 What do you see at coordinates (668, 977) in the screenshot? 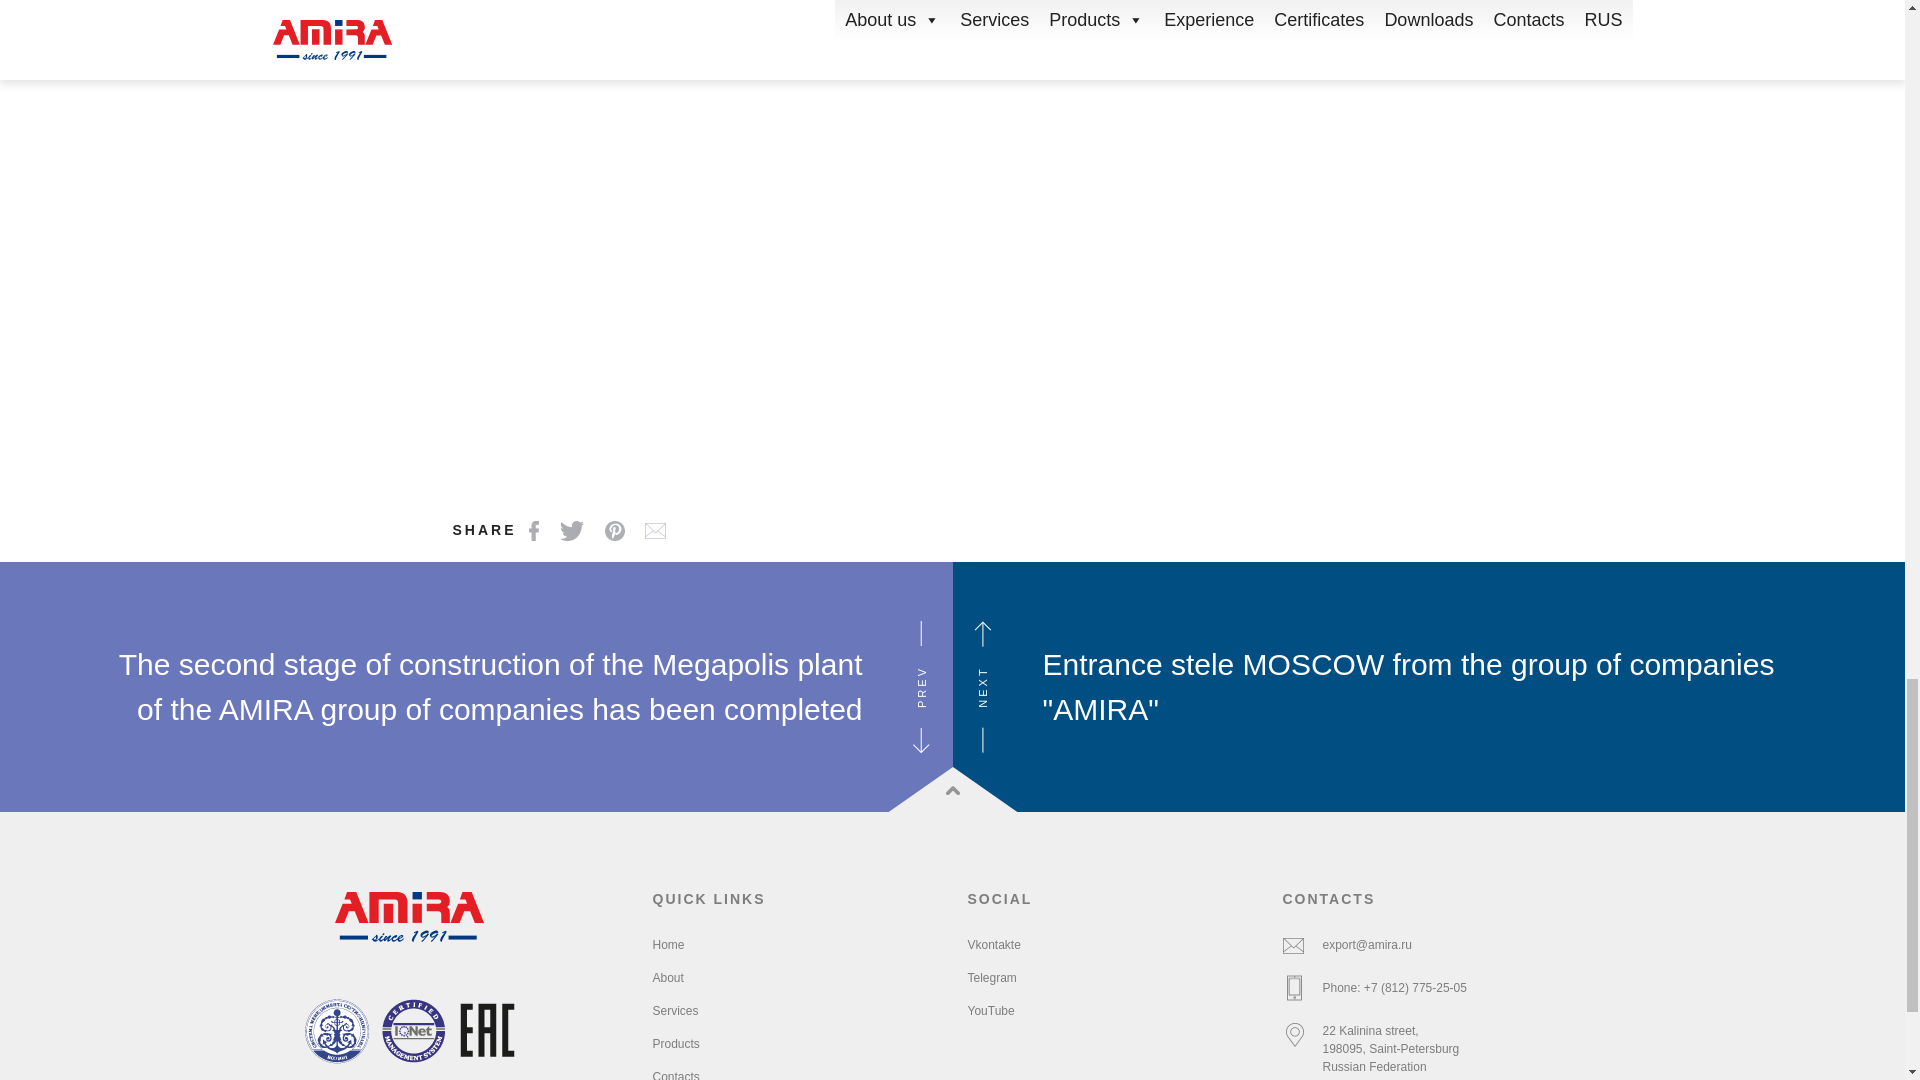
I see `About` at bounding box center [668, 977].